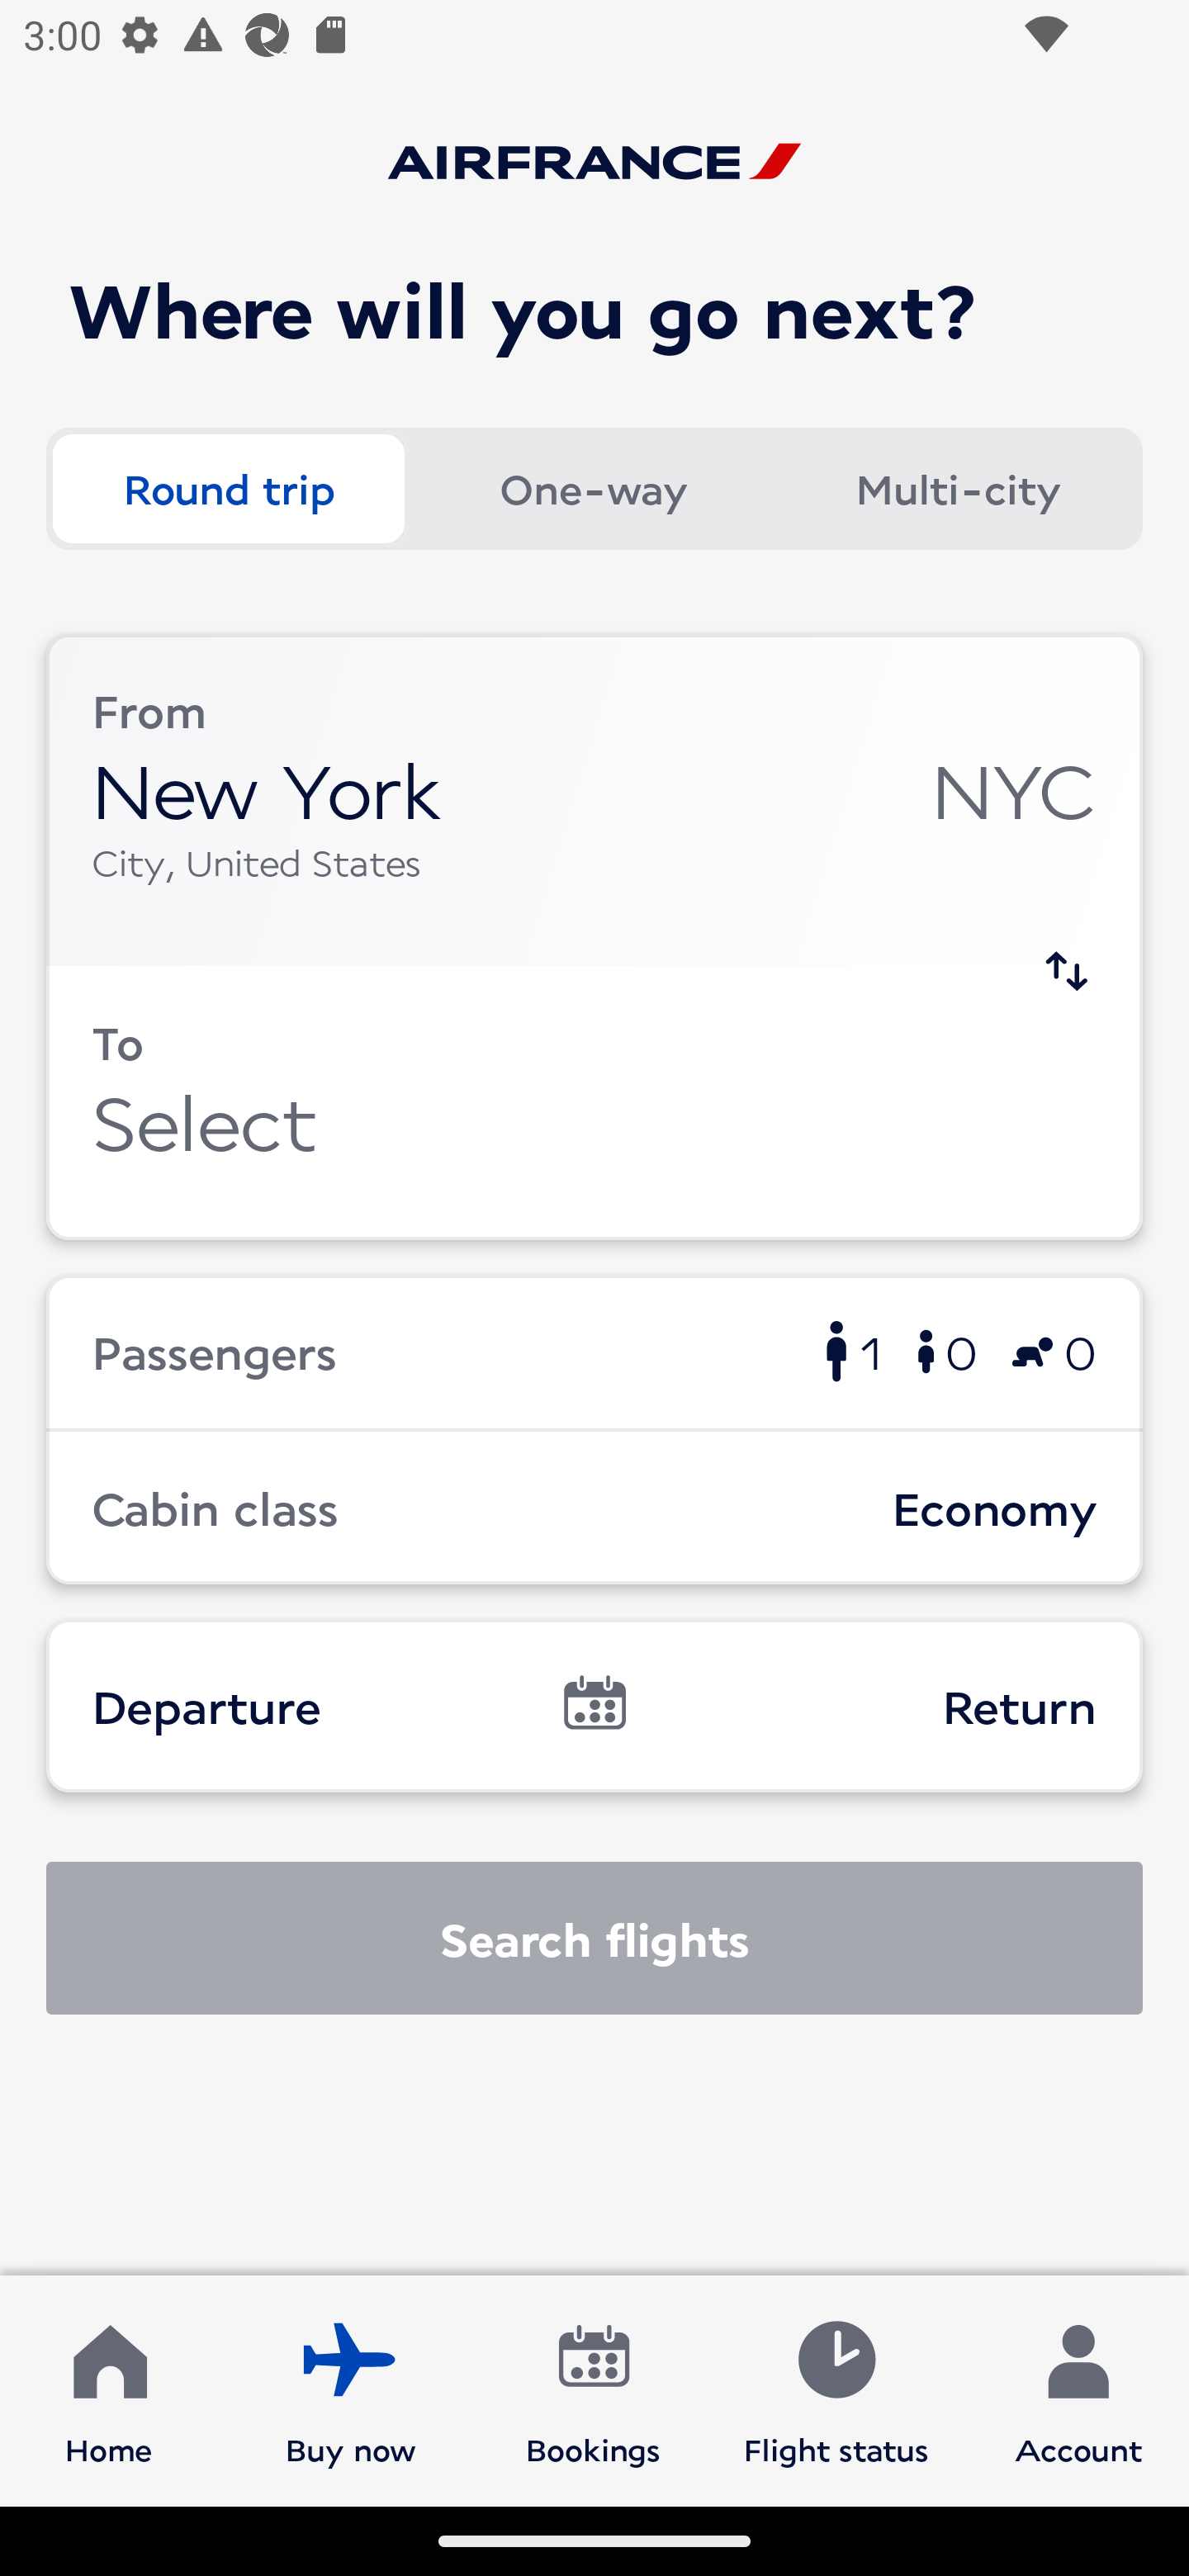 The width and height of the screenshot is (1189, 2576). What do you see at coordinates (594, 799) in the screenshot?
I see `From New York NYC City, United States` at bounding box center [594, 799].